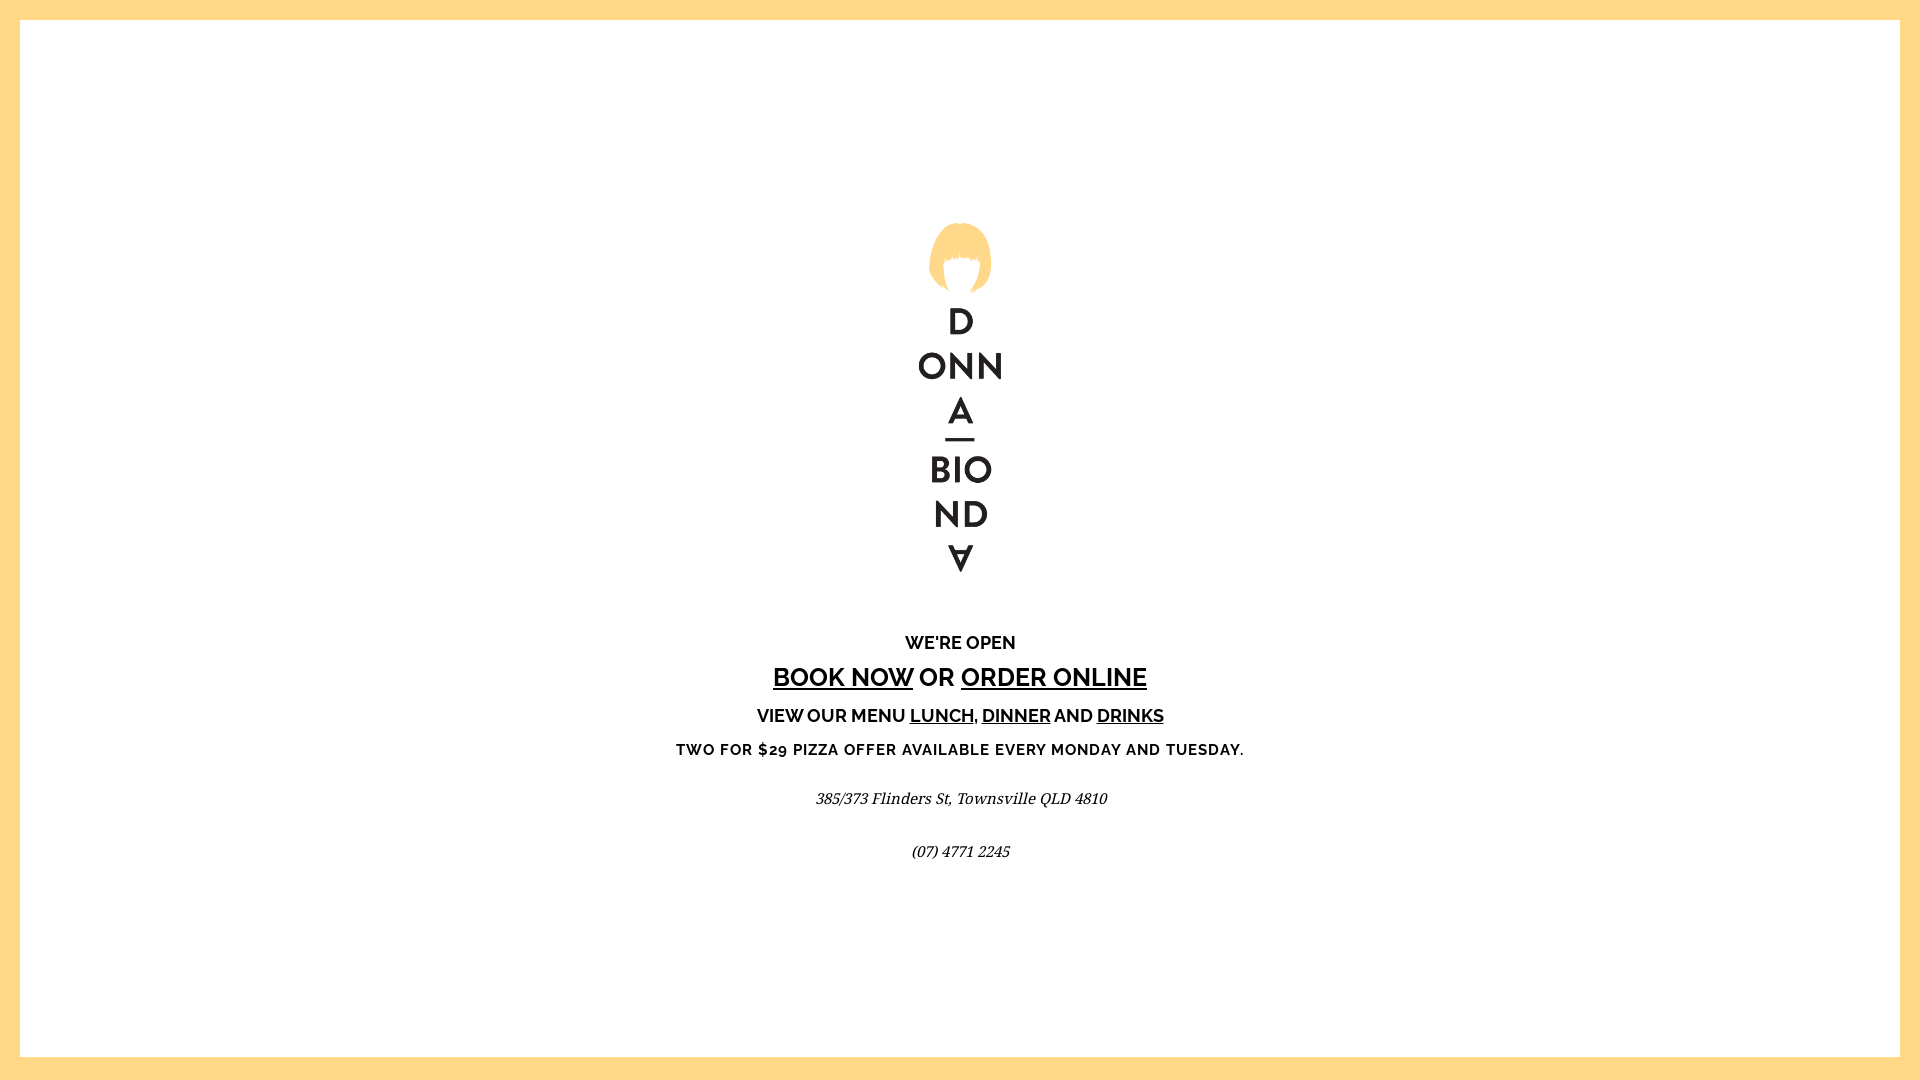 The height and width of the screenshot is (1080, 1920). What do you see at coordinates (1016, 714) in the screenshot?
I see `DINNER` at bounding box center [1016, 714].